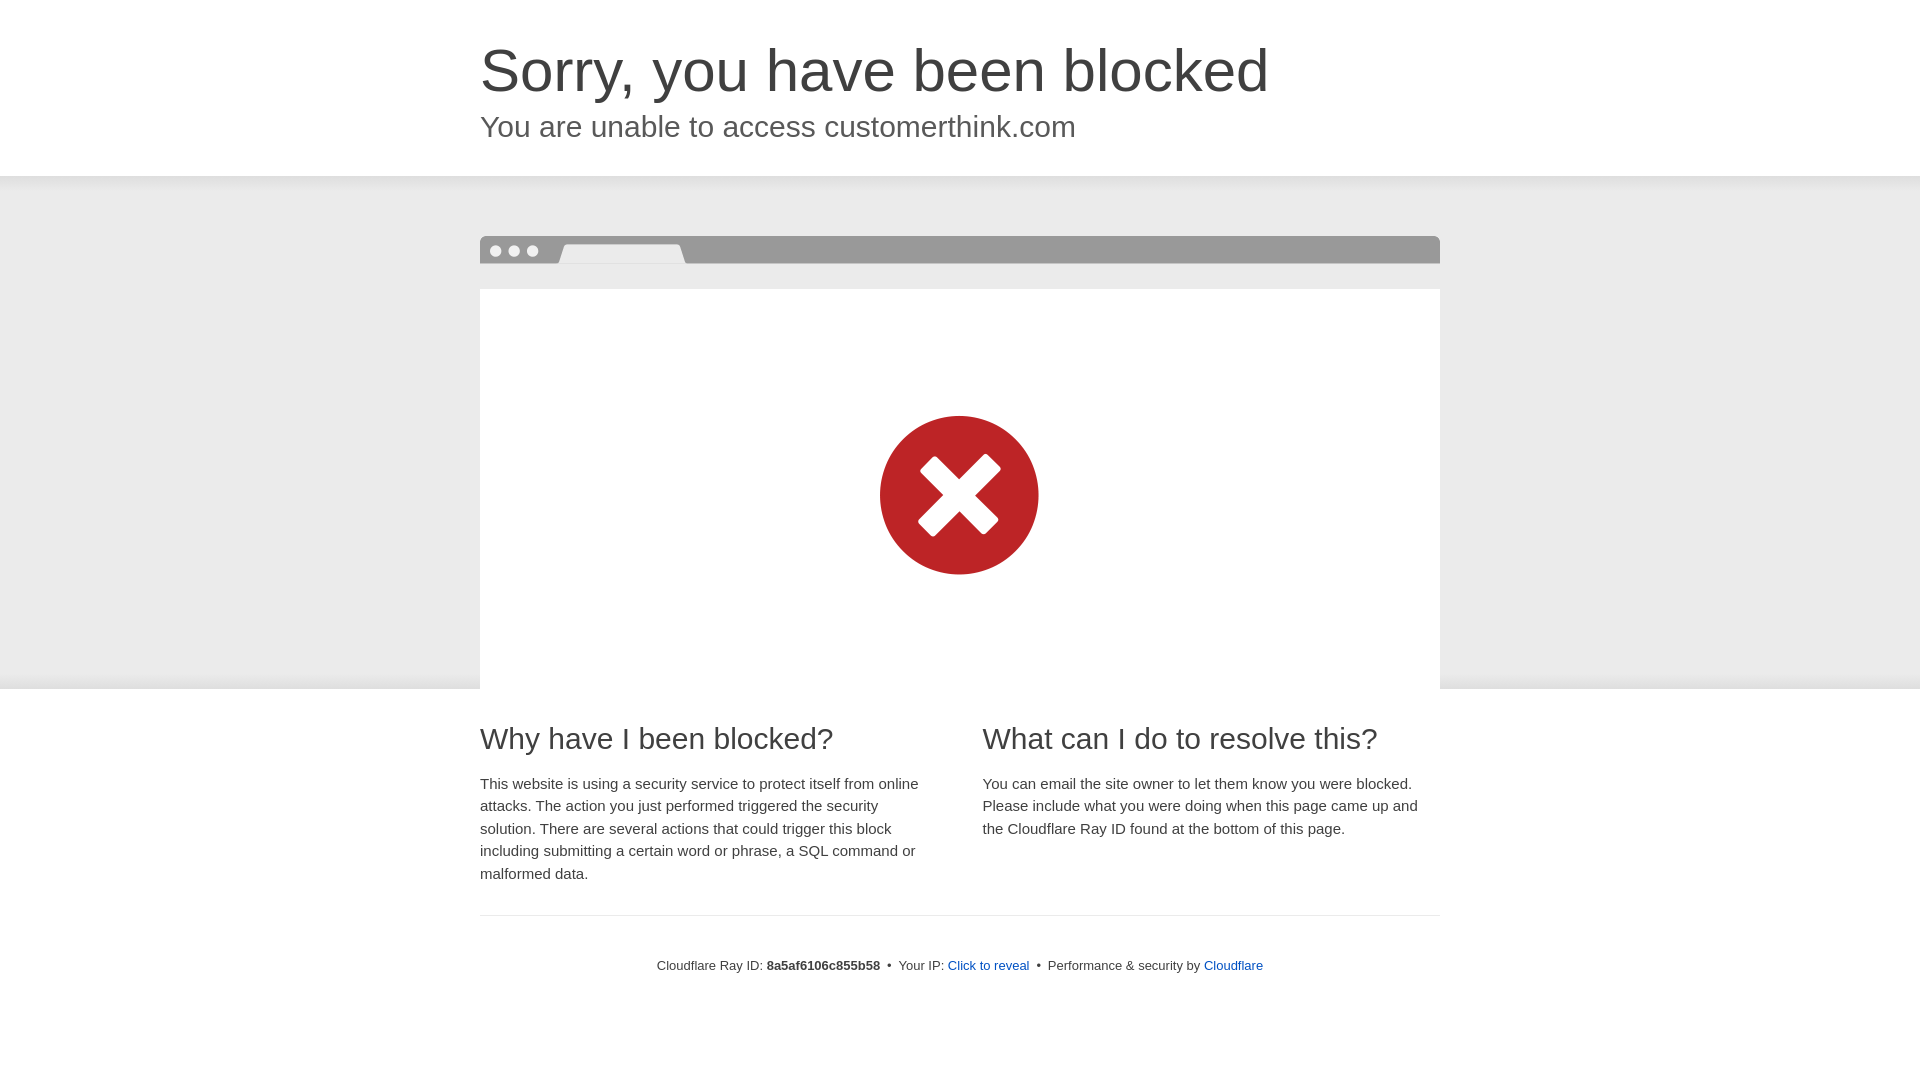 This screenshot has width=1920, height=1080. I want to click on Click to reveal, so click(988, 966).